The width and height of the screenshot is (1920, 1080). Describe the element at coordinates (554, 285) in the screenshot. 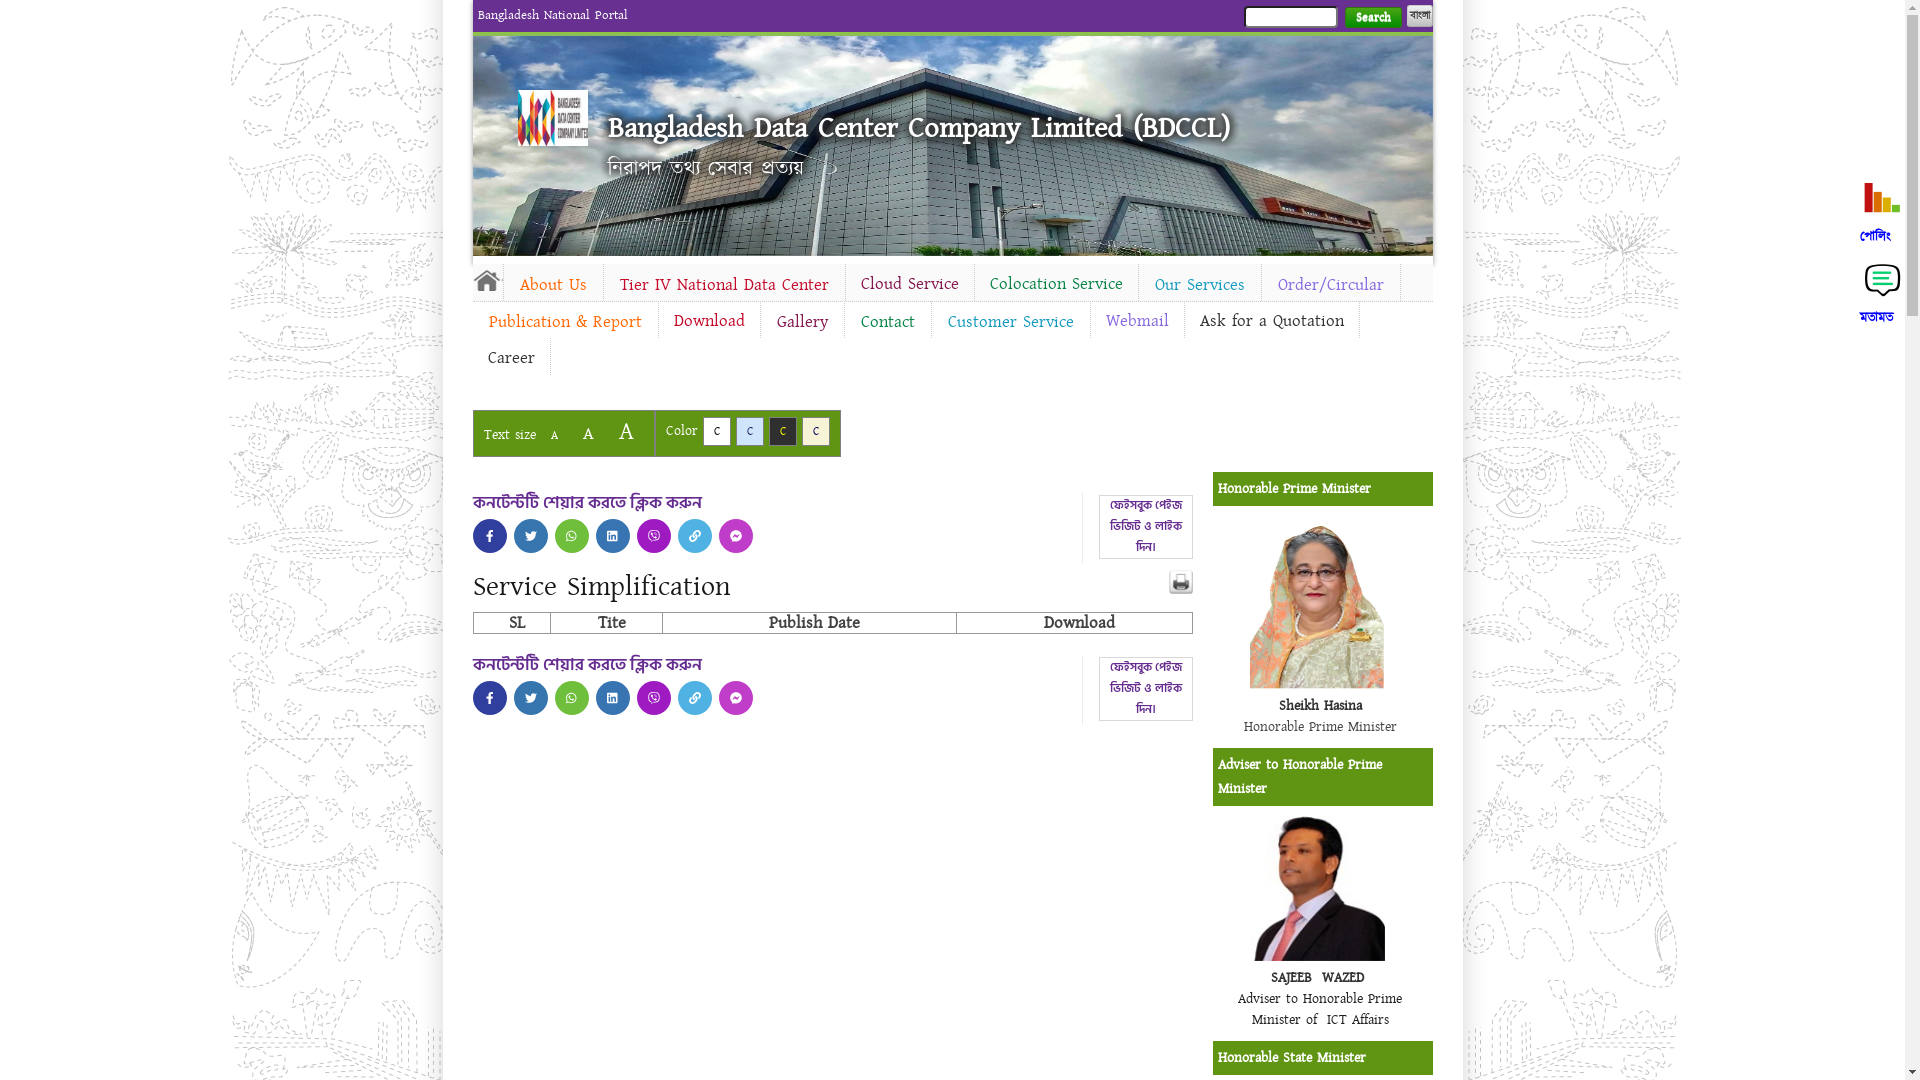

I see `About Us` at that location.